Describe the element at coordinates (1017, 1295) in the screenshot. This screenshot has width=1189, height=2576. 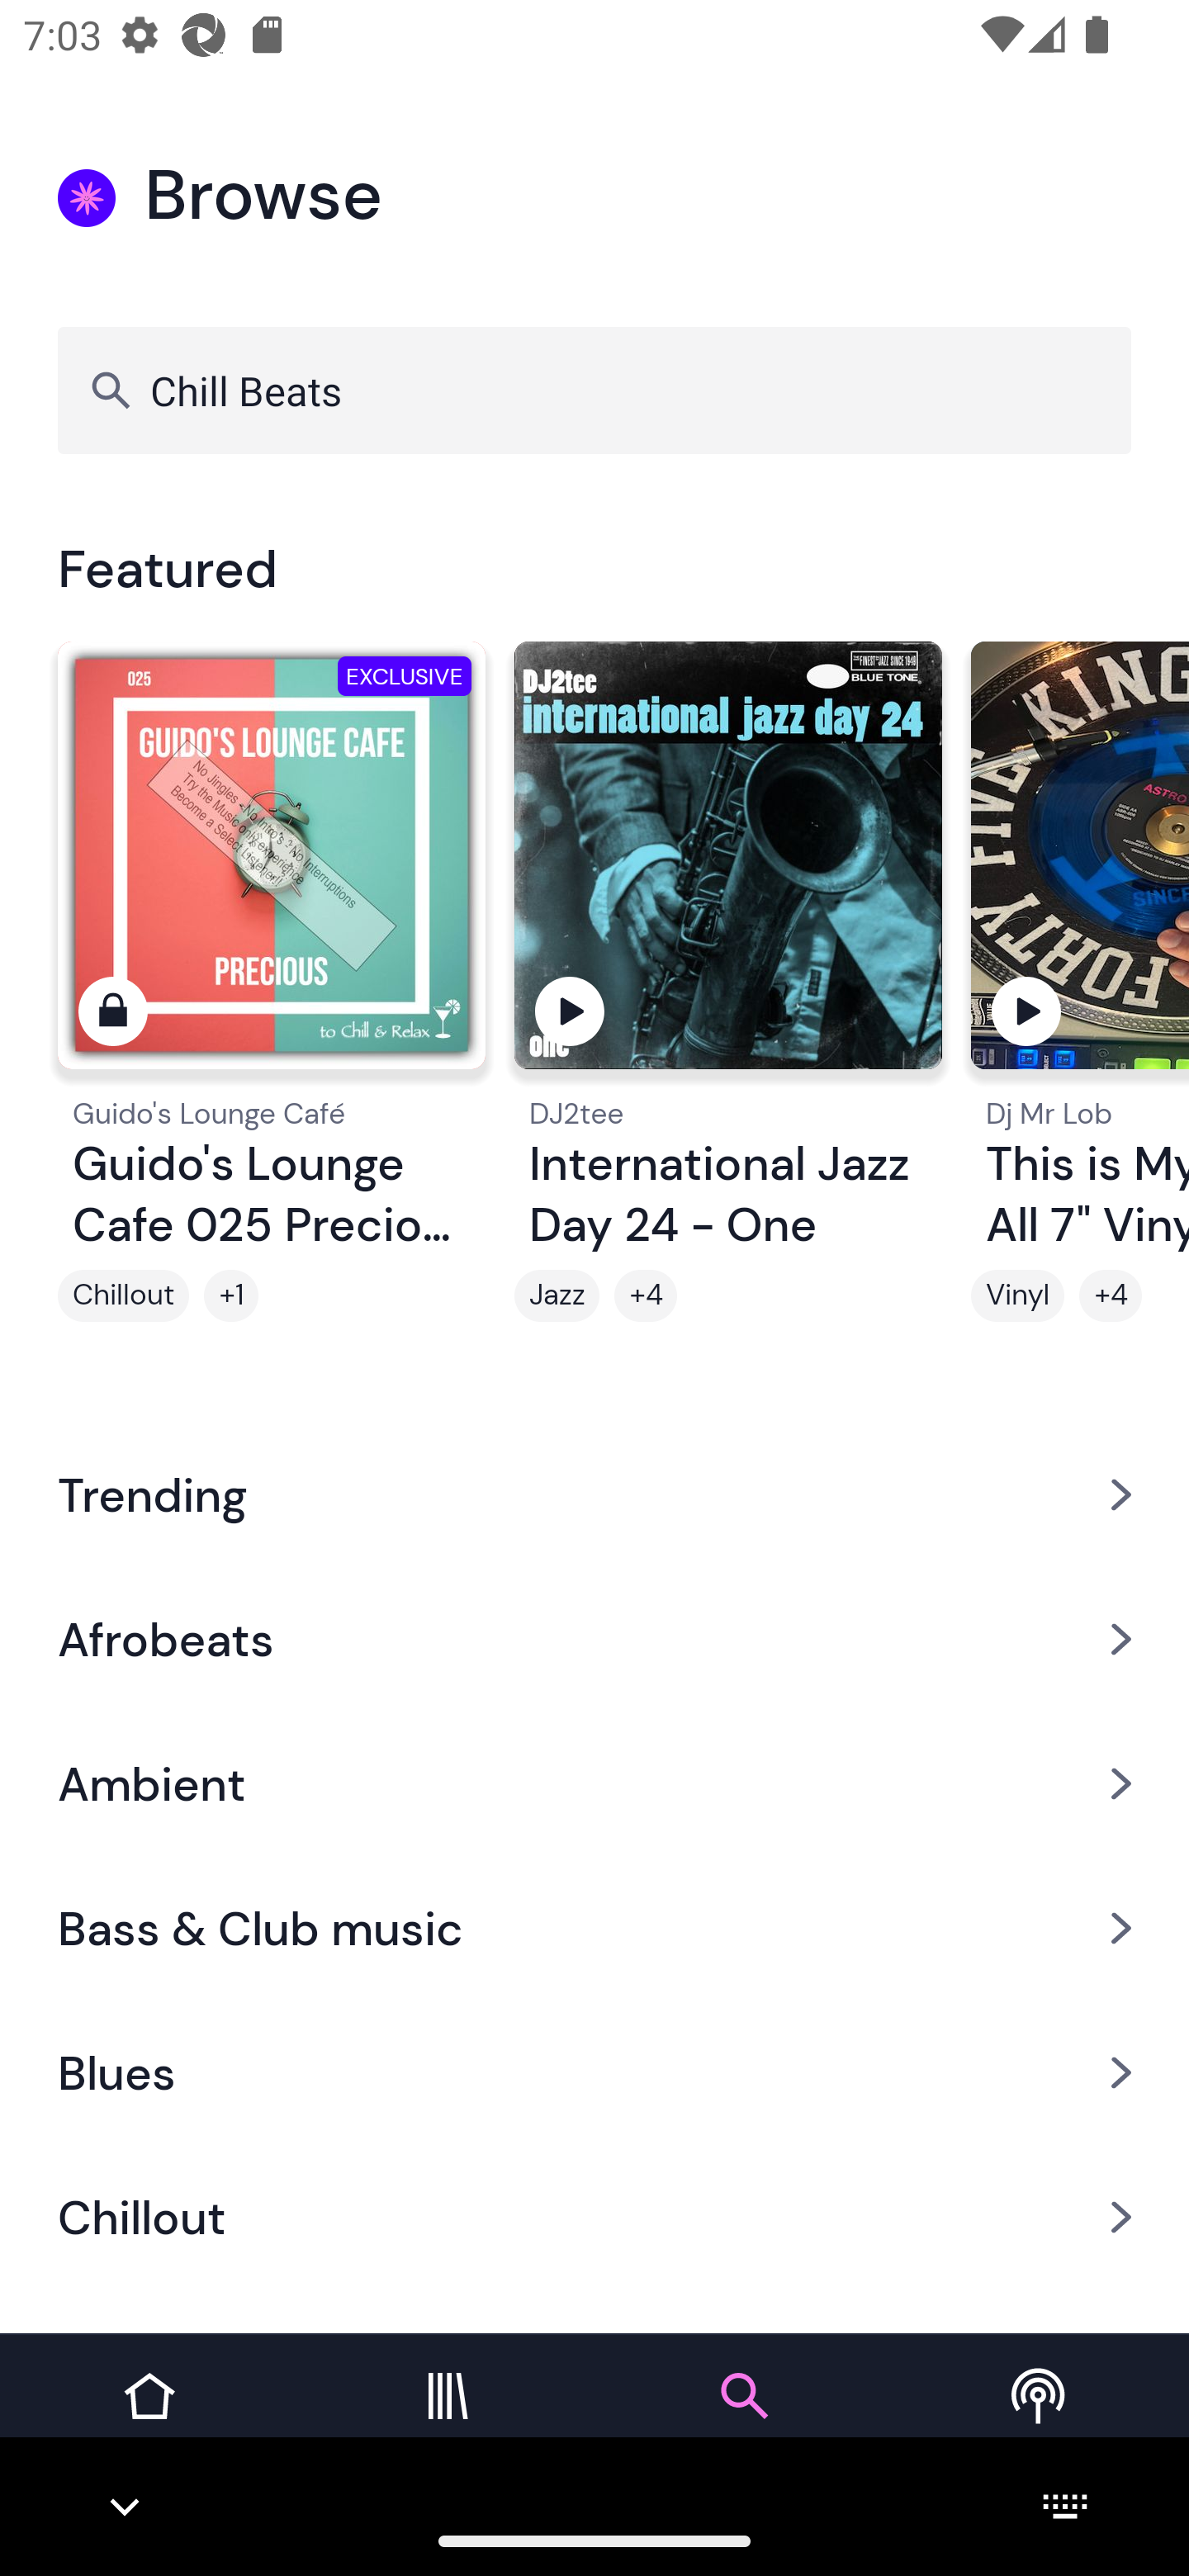
I see `Vinyl` at that location.